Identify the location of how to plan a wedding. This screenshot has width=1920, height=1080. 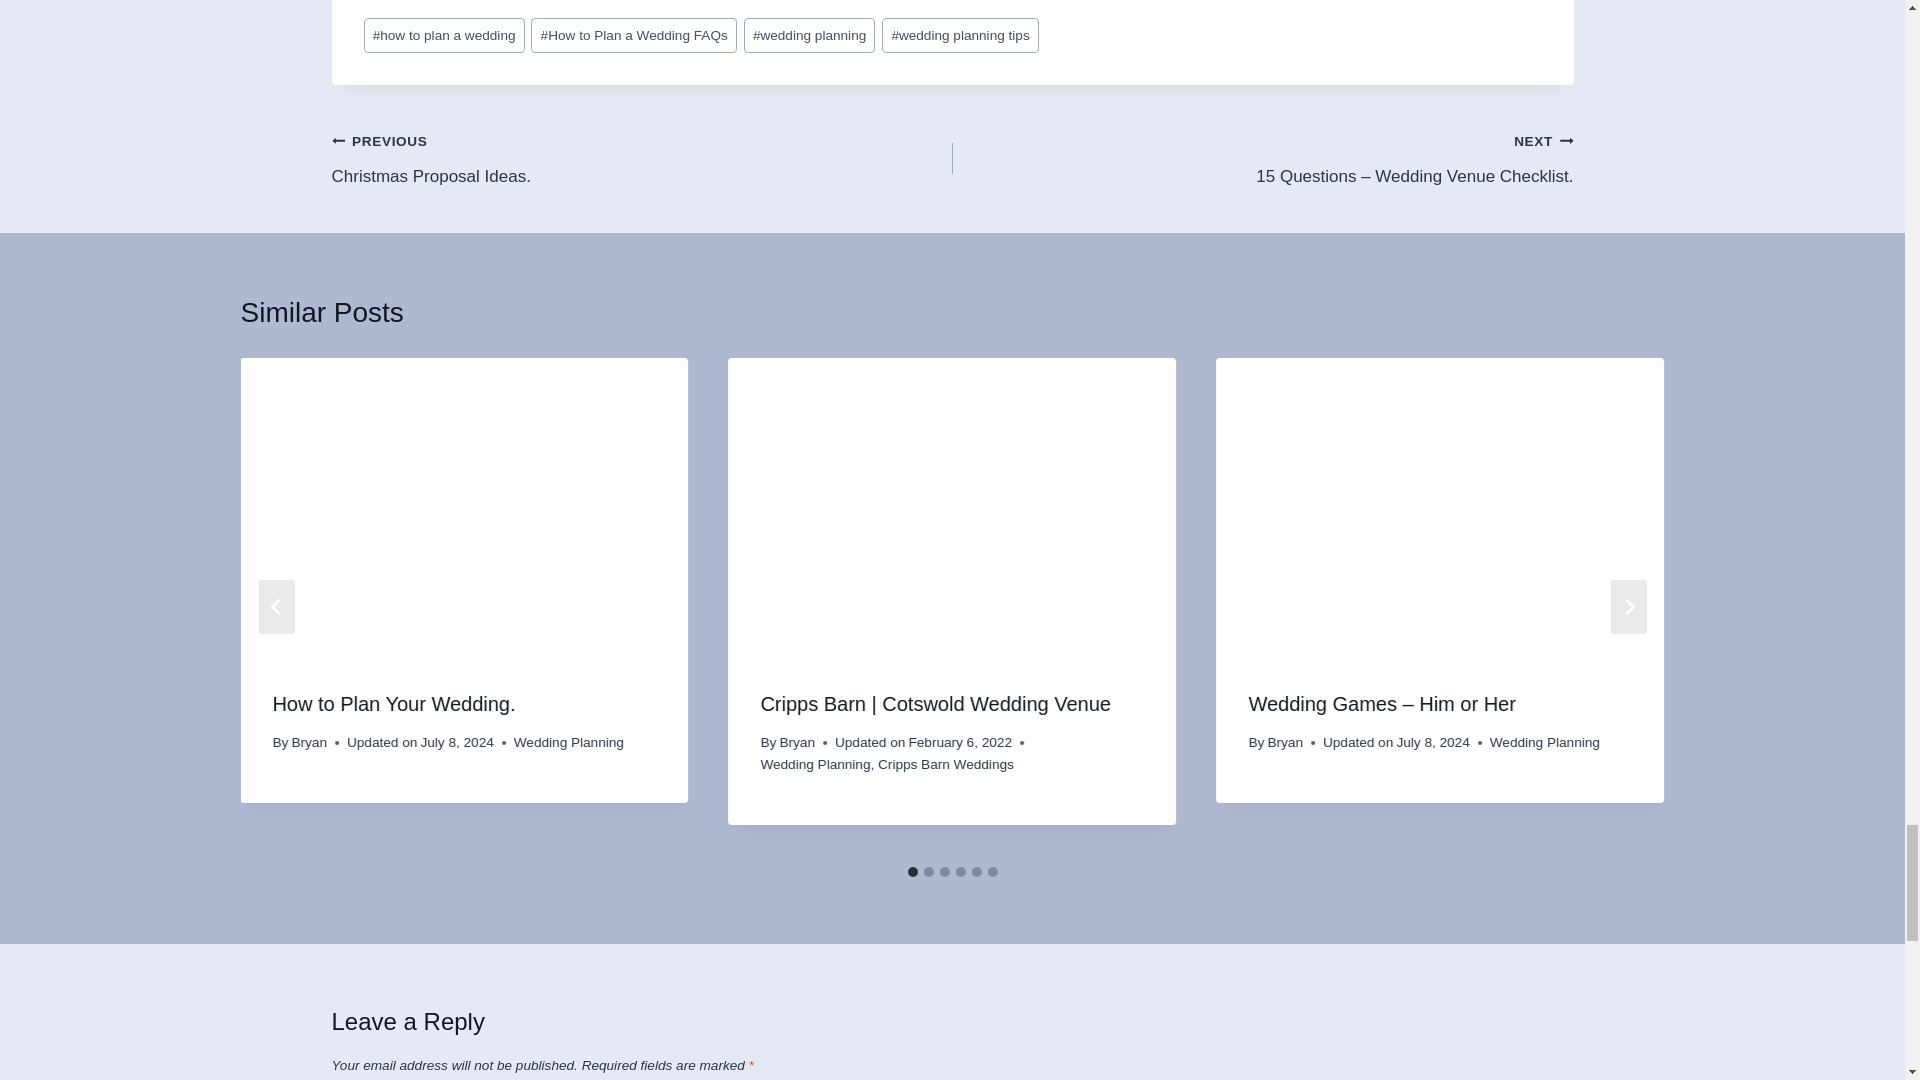
(960, 35).